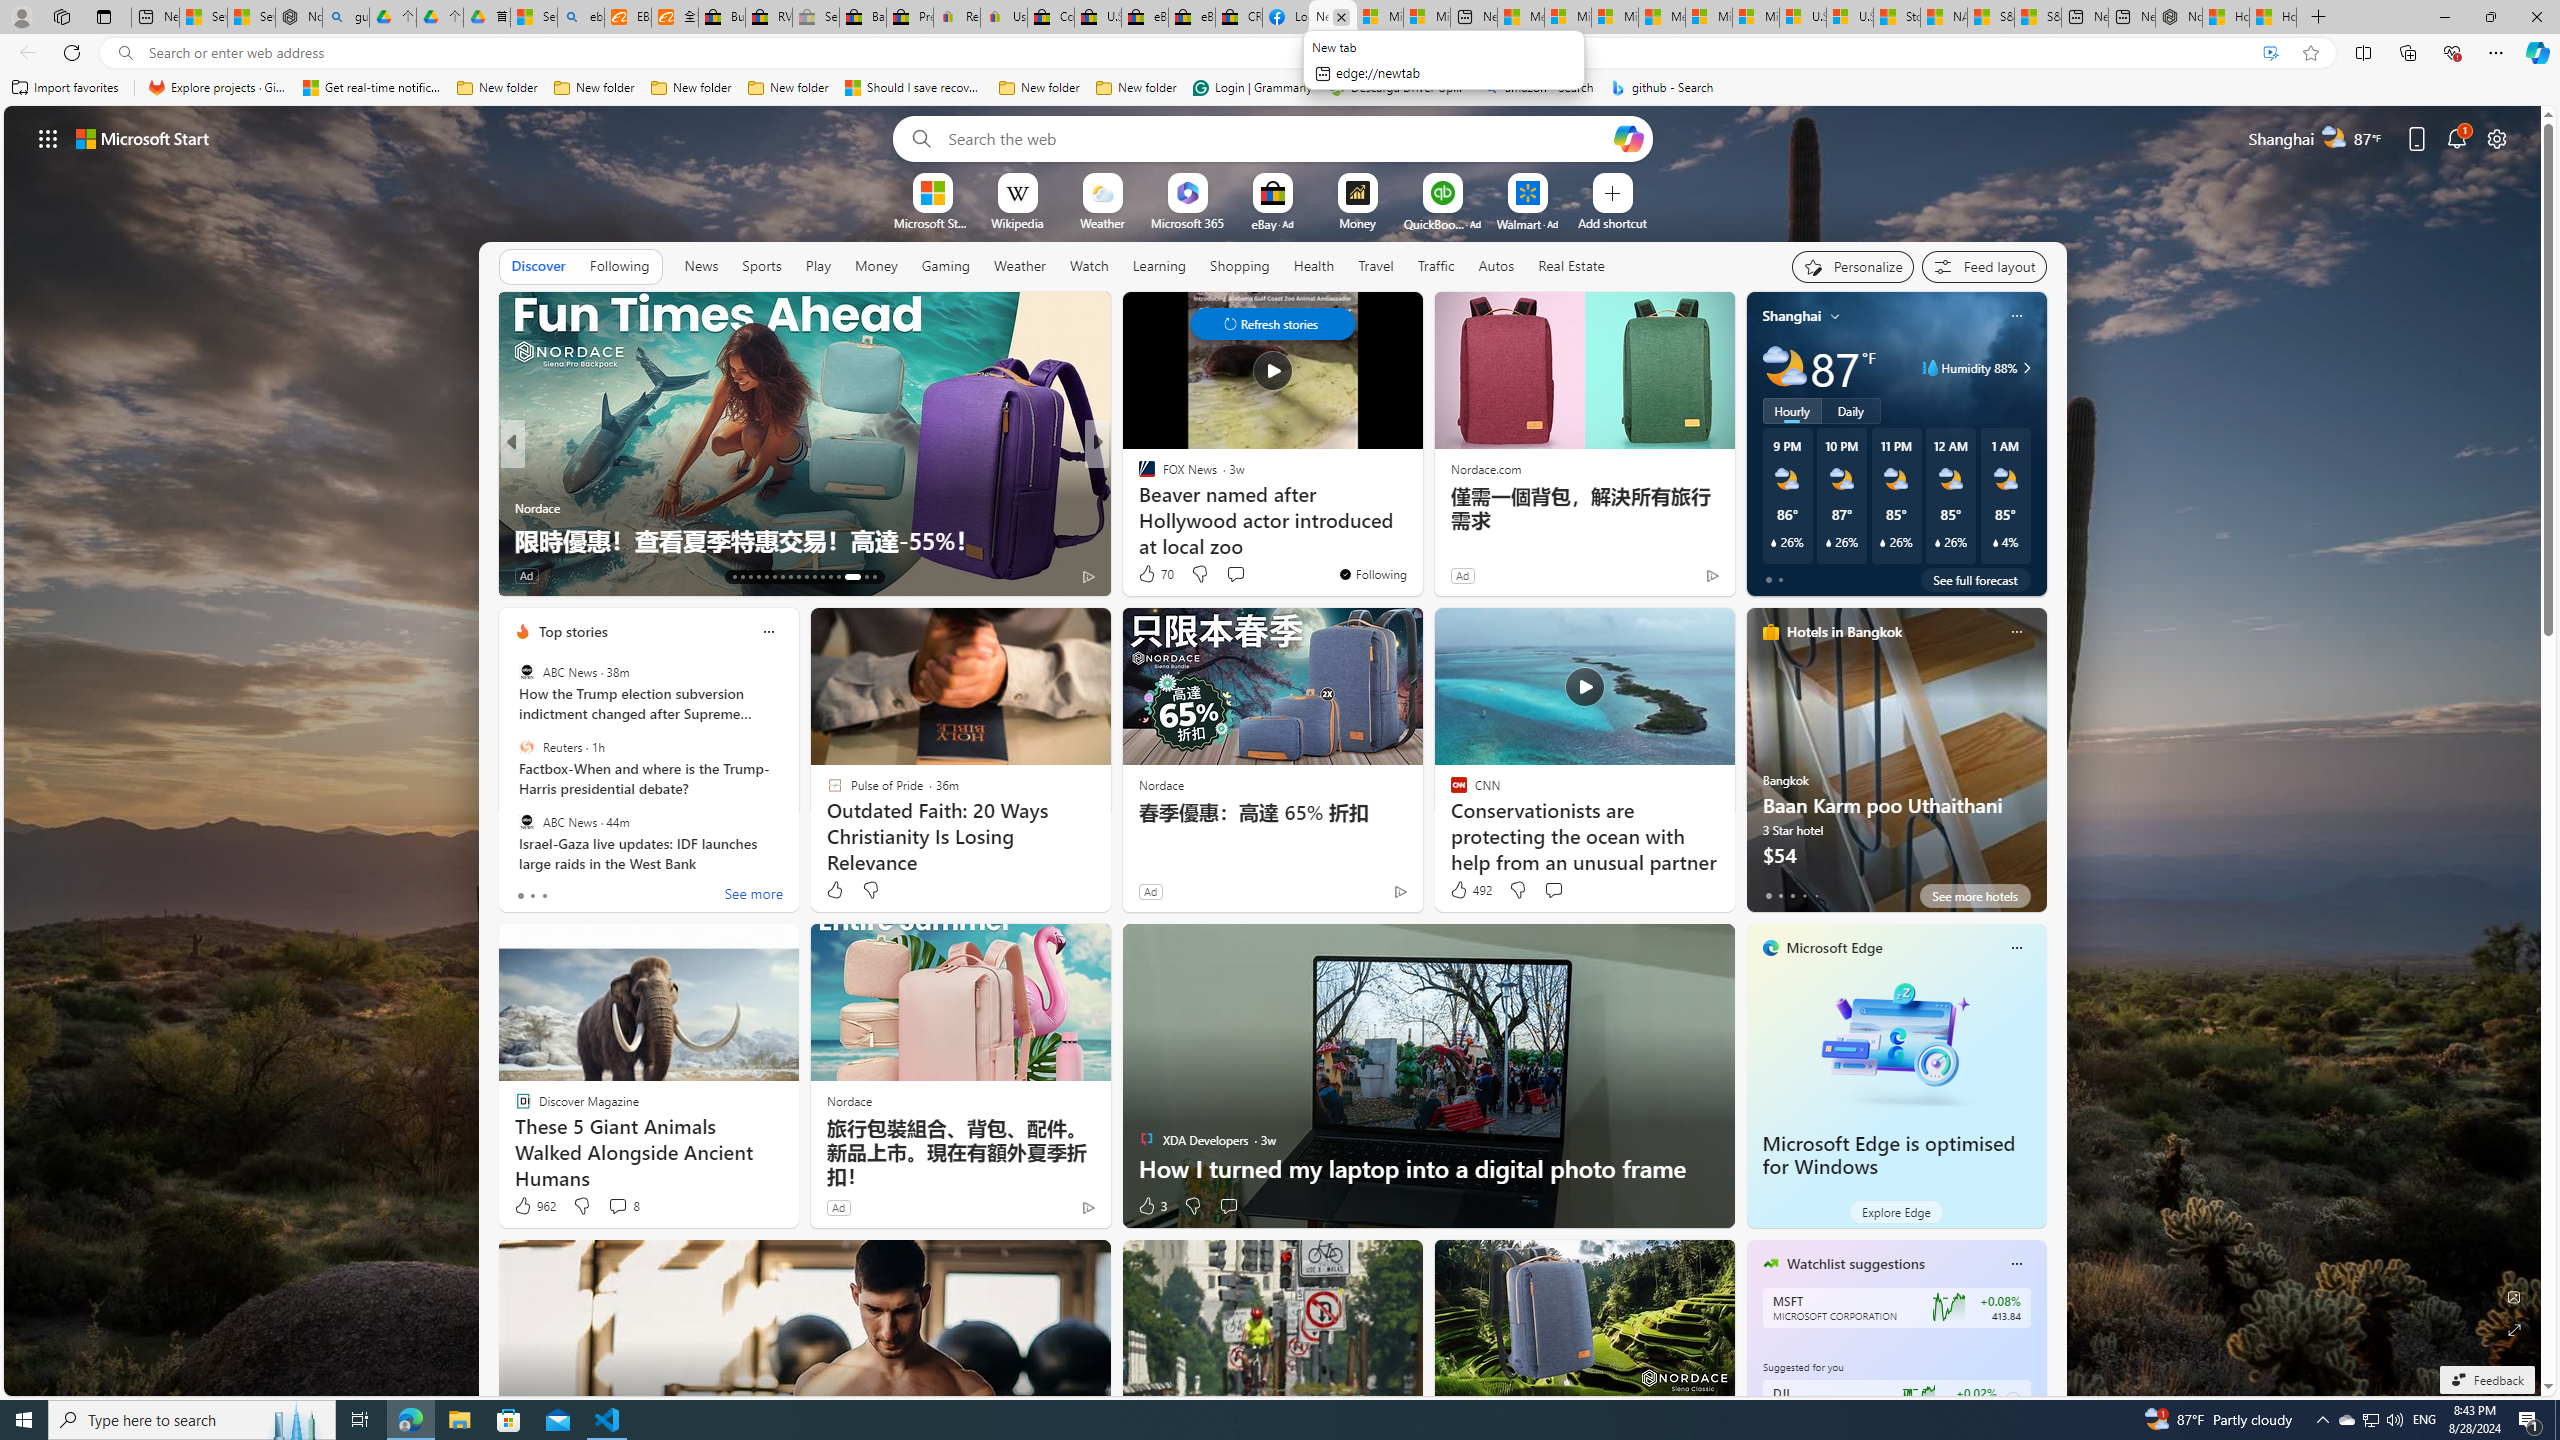 The image size is (2560, 1440). What do you see at coordinates (143, 138) in the screenshot?
I see `Microsoft start` at bounding box center [143, 138].